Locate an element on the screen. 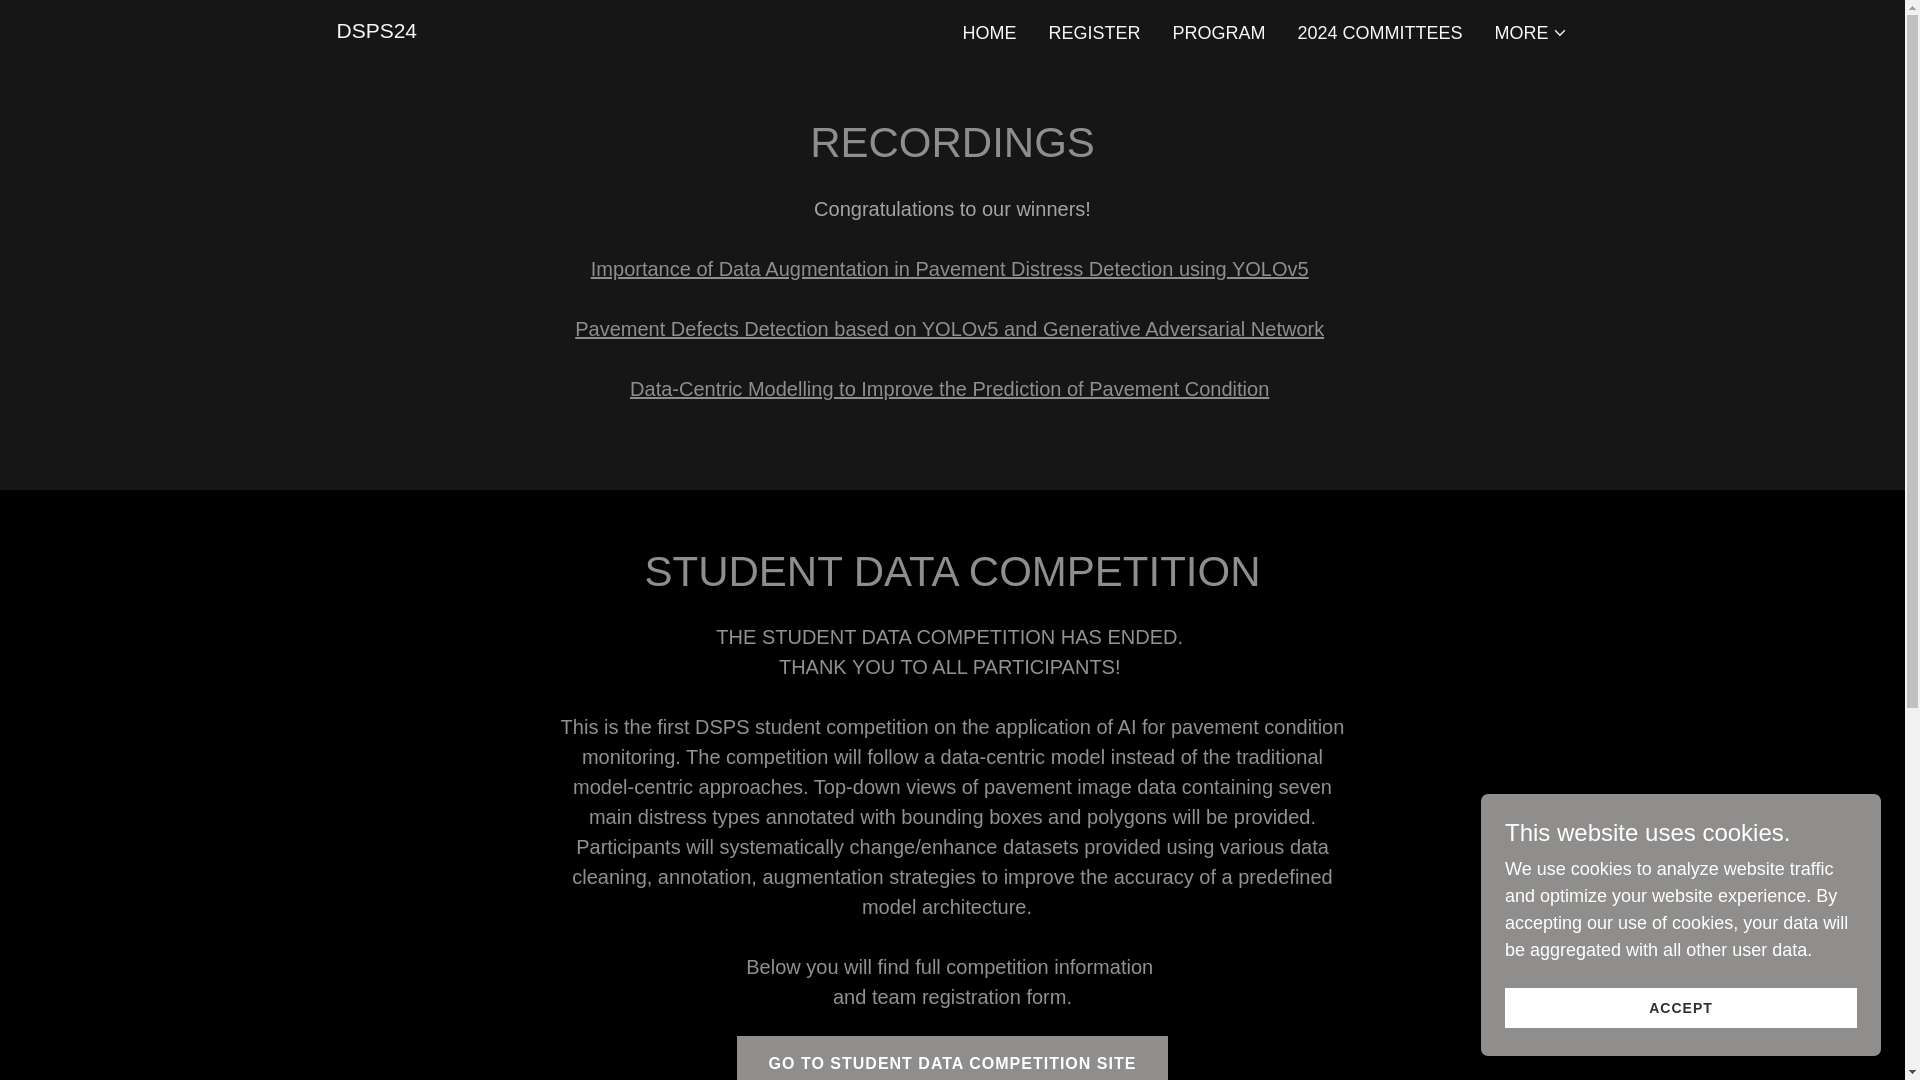  PROGRAM is located at coordinates (1218, 32).